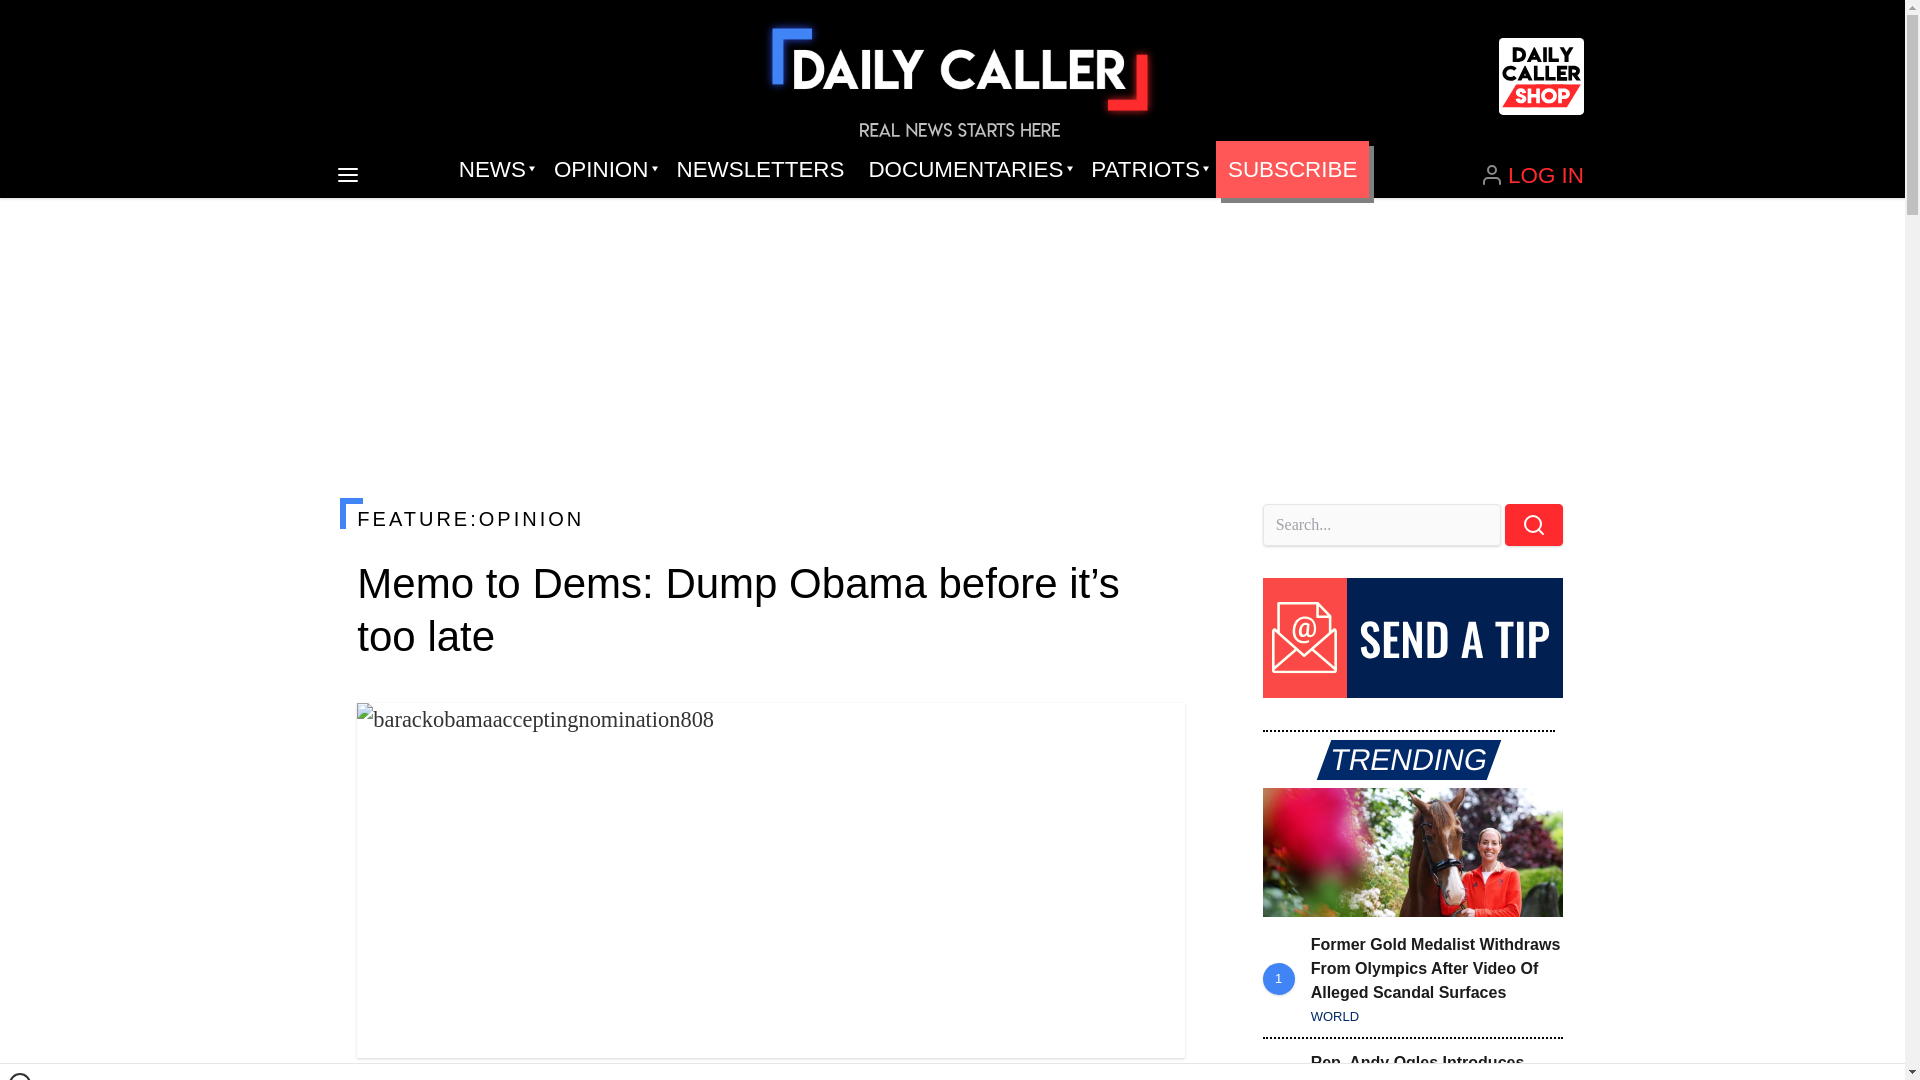 This screenshot has width=1920, height=1080. What do you see at coordinates (760, 170) in the screenshot?
I see `NEWSLETTERS` at bounding box center [760, 170].